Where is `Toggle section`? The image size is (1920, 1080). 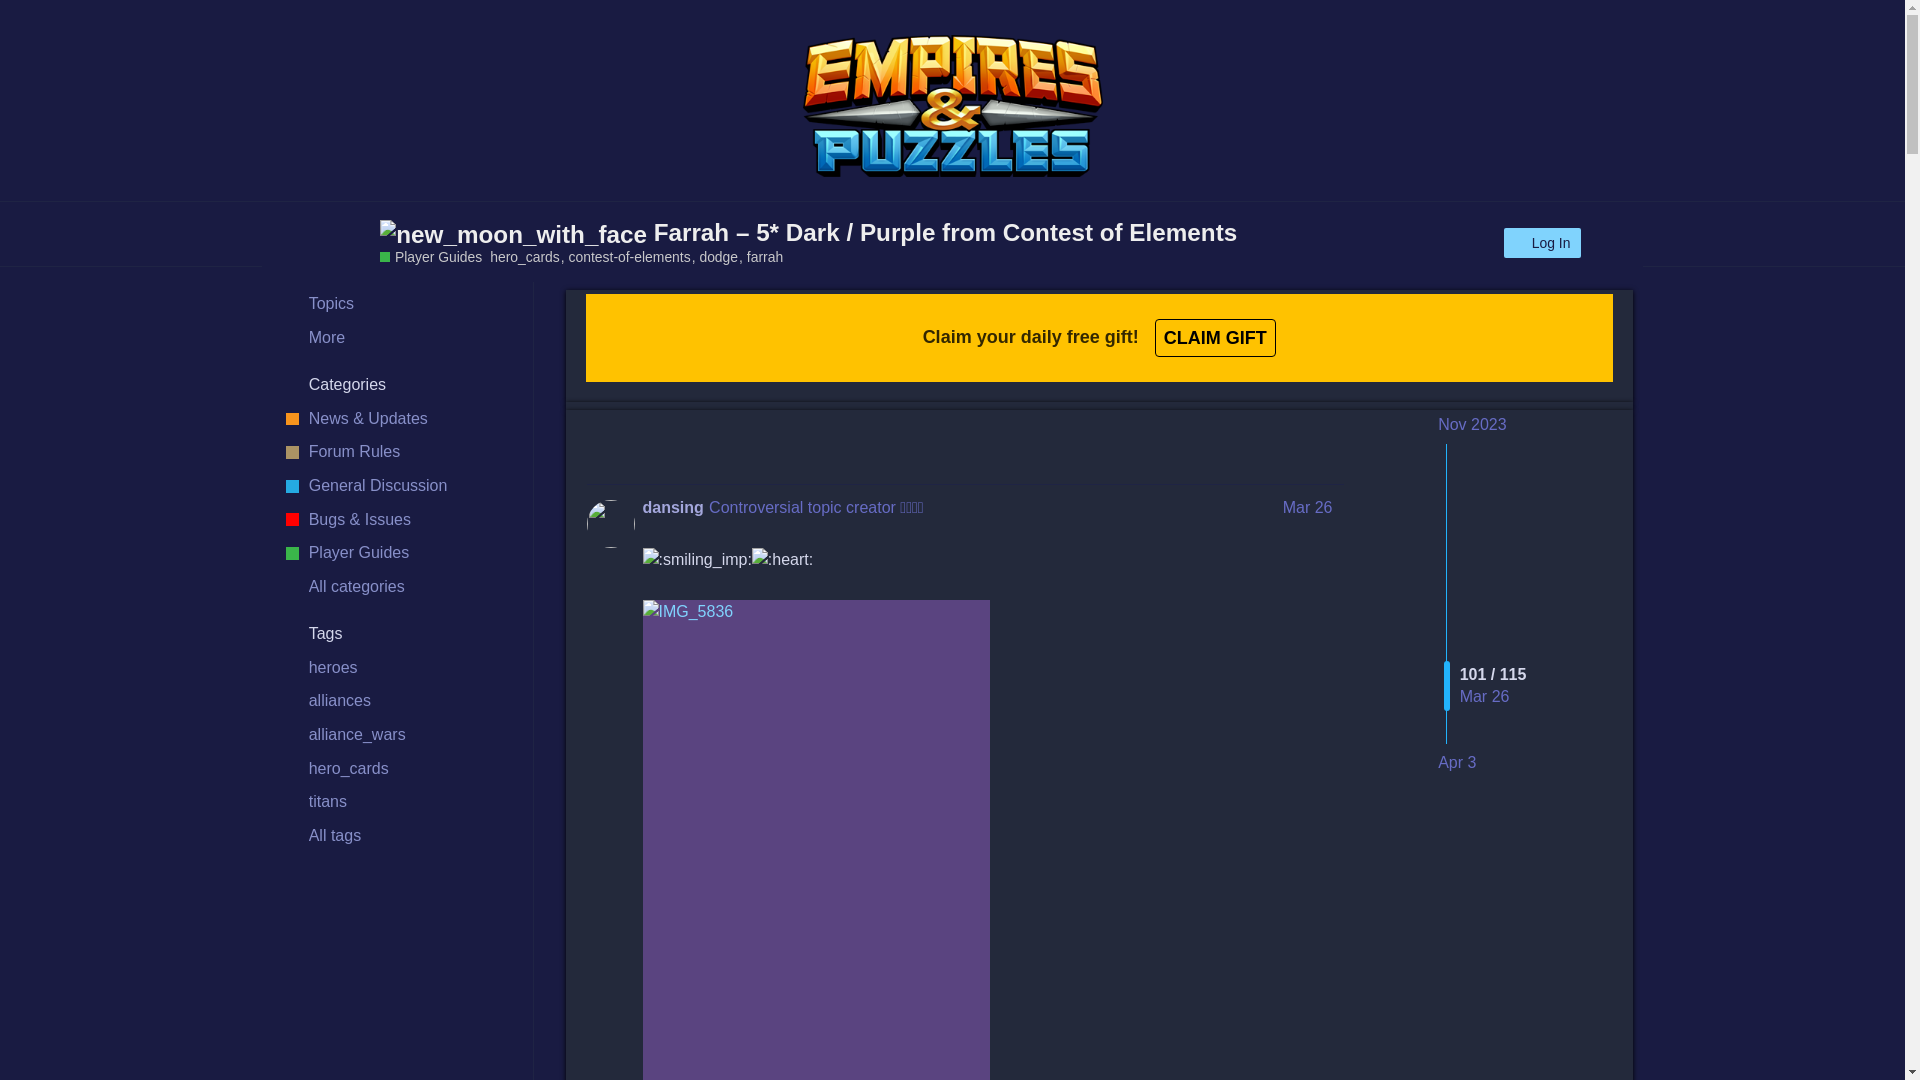 Toggle section is located at coordinates (397, 386).